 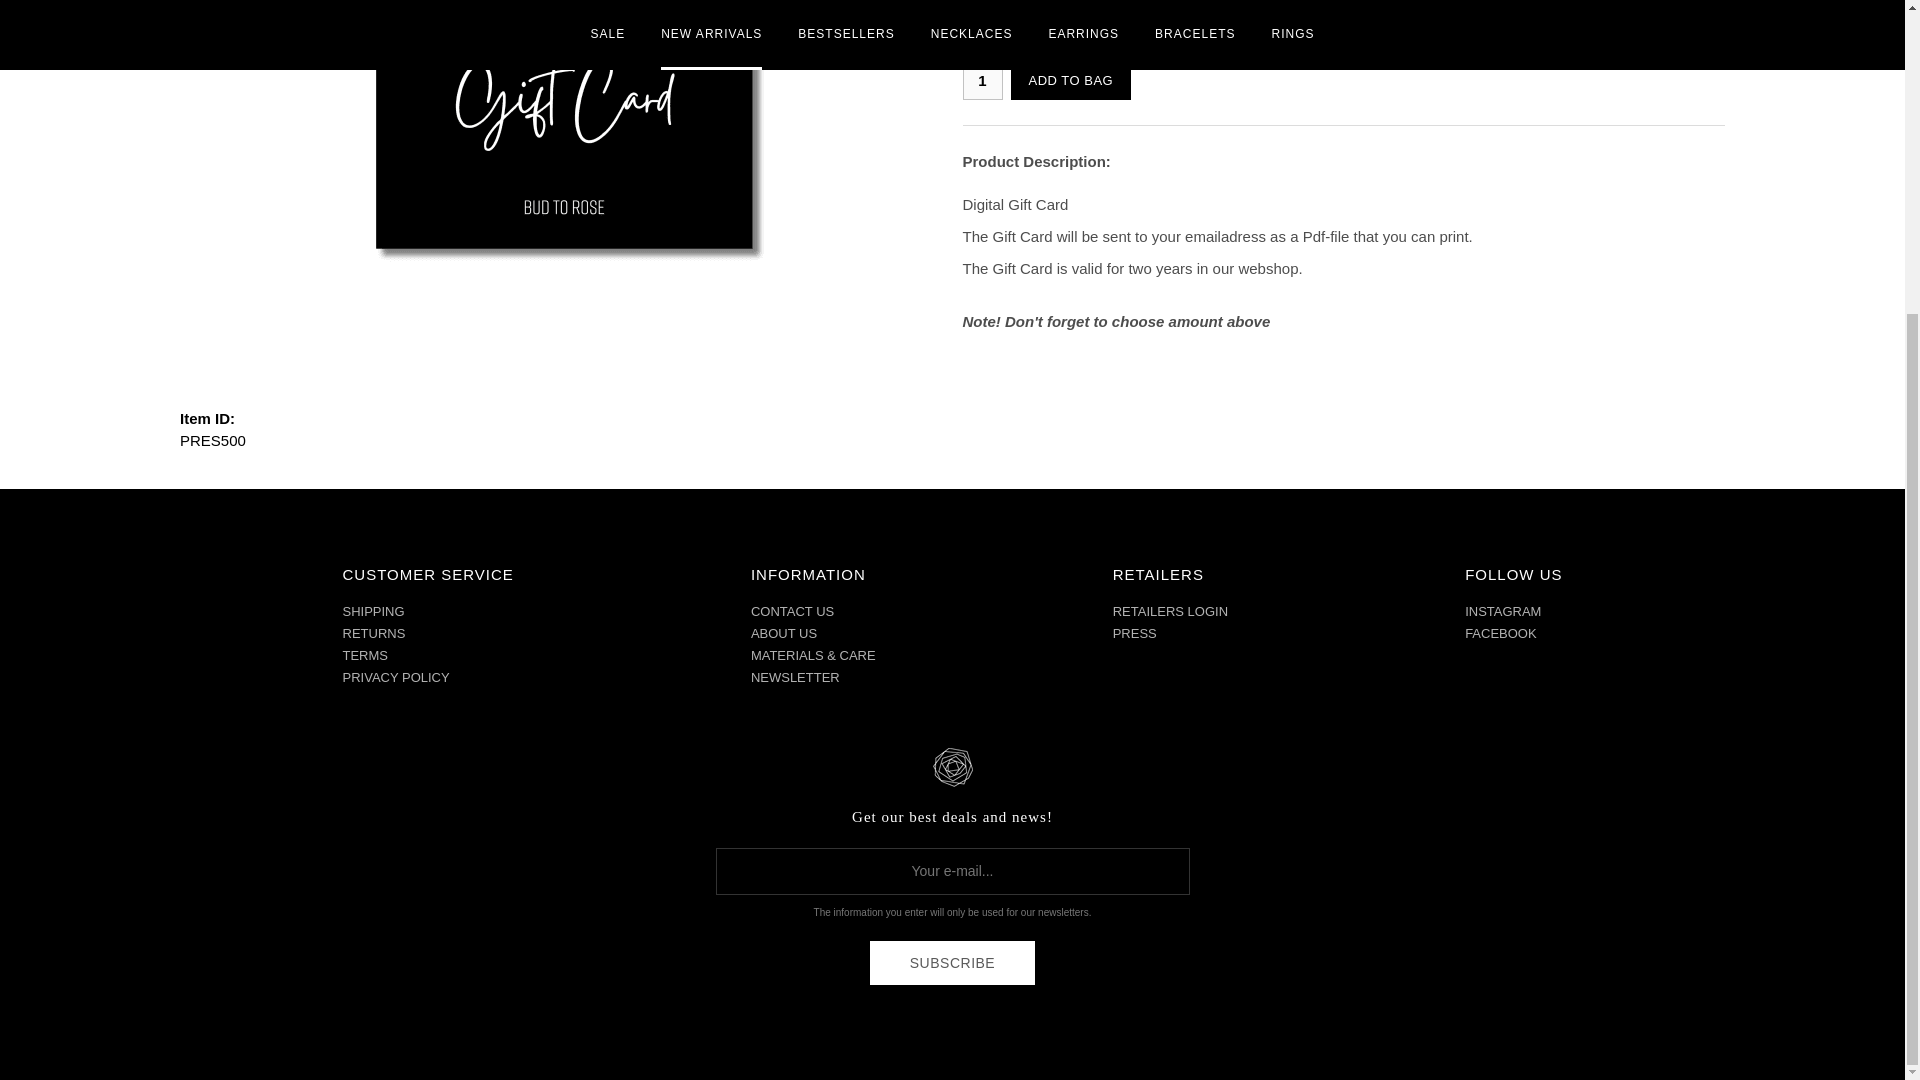 What do you see at coordinates (1170, 610) in the screenshot?
I see `RETAILERS LOGIN` at bounding box center [1170, 610].